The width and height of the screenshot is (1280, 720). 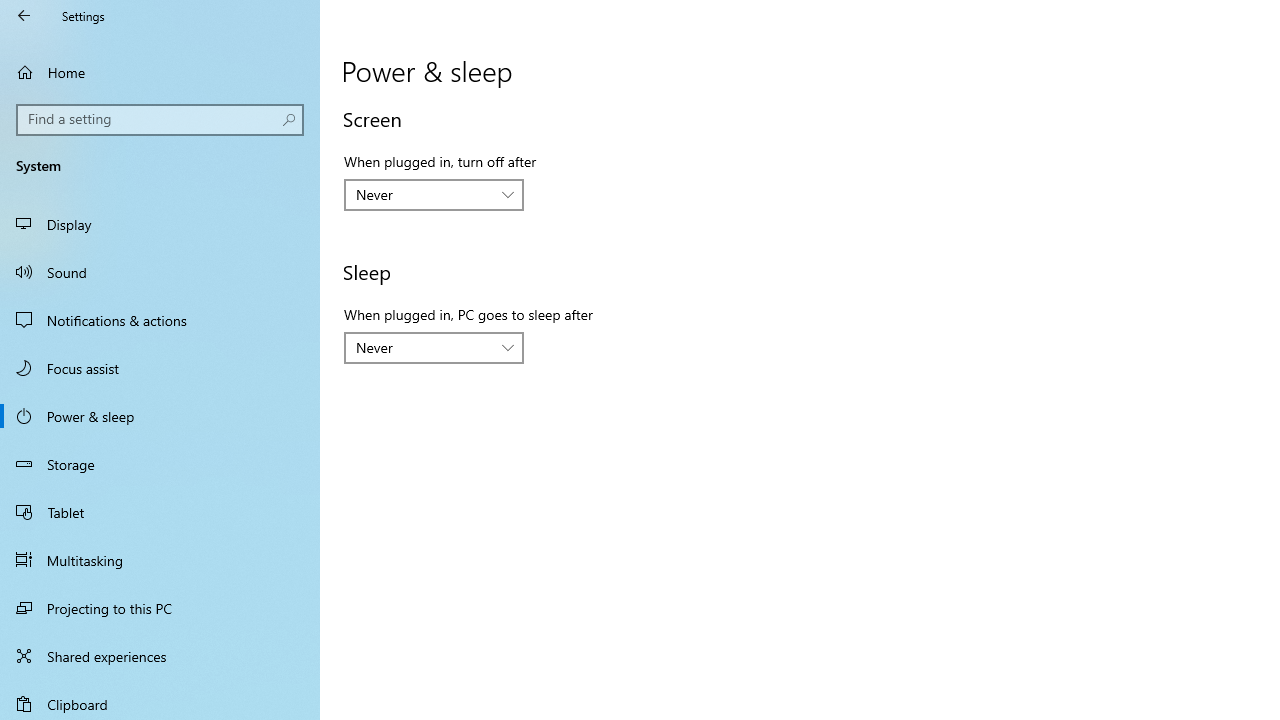 I want to click on Projecting to this PC, so click(x=160, y=608).